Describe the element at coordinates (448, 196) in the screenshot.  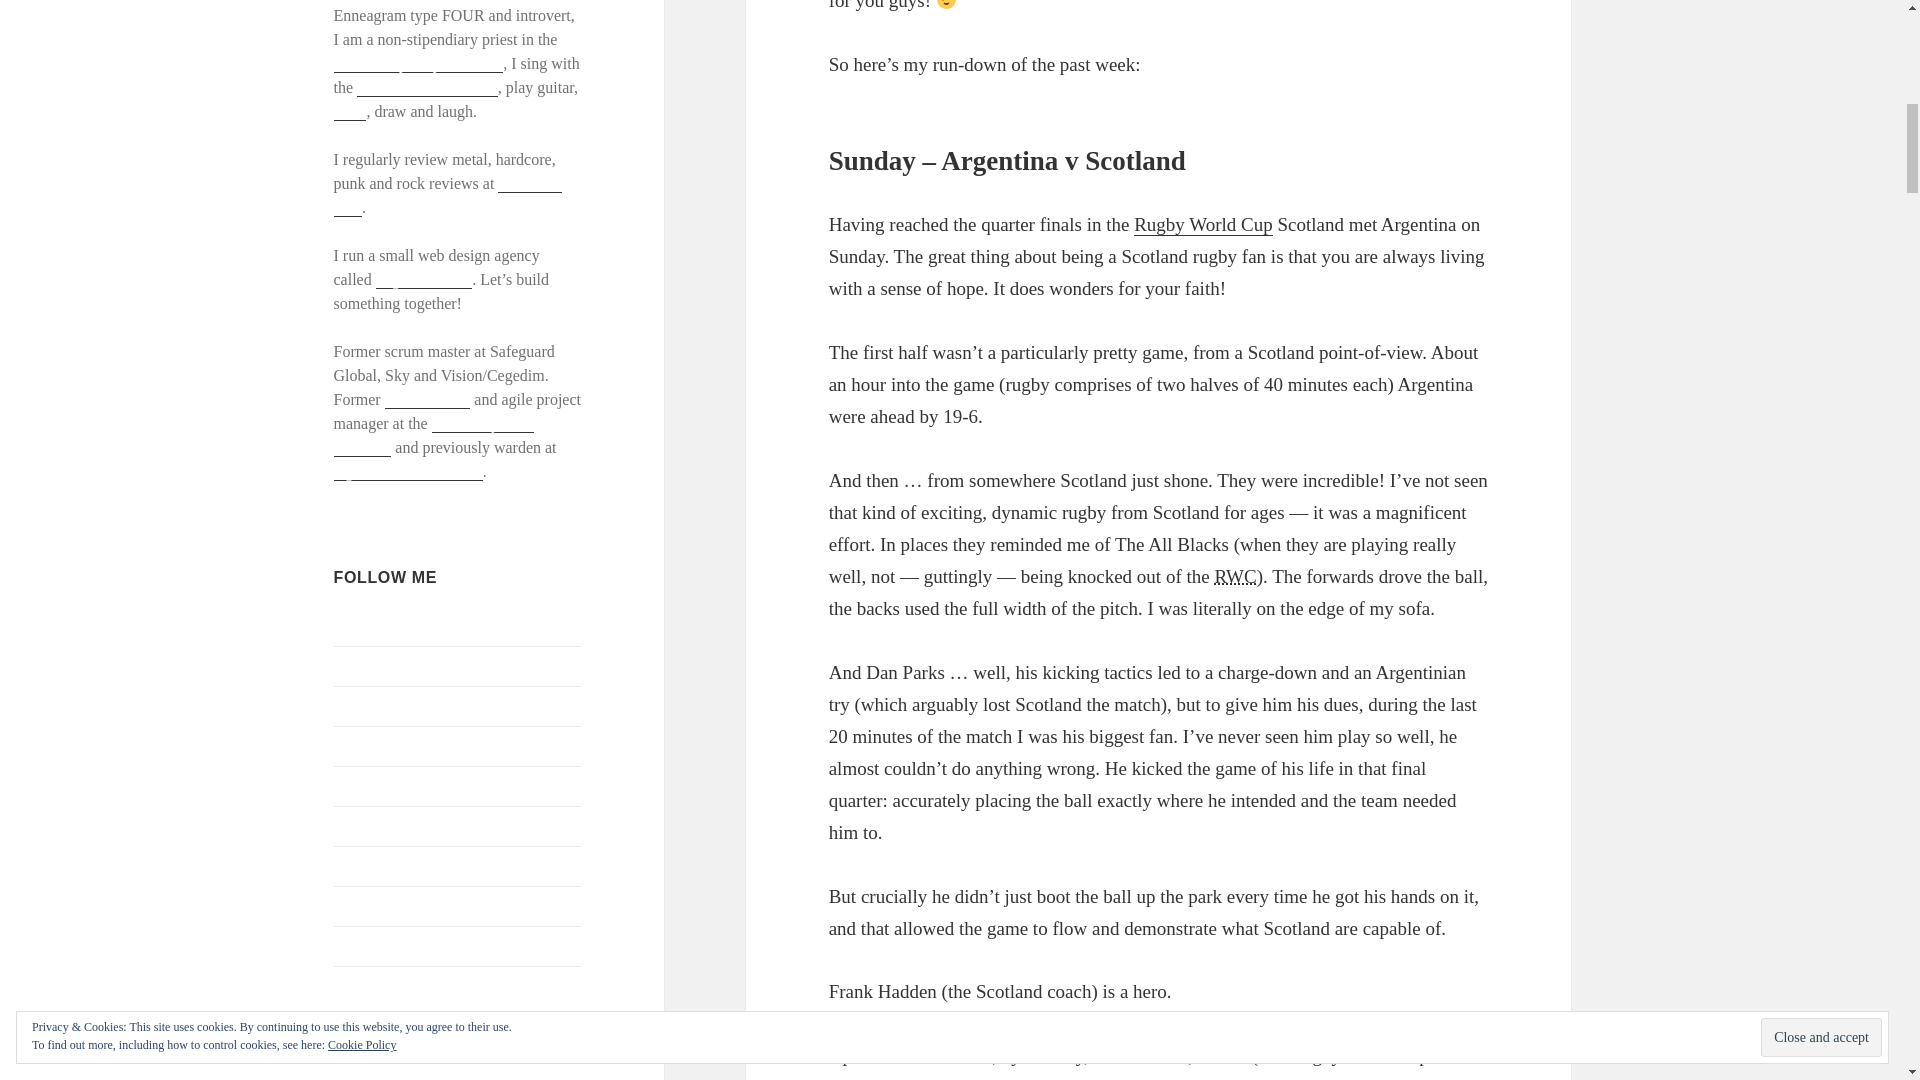
I see `195 metal CDs` at that location.